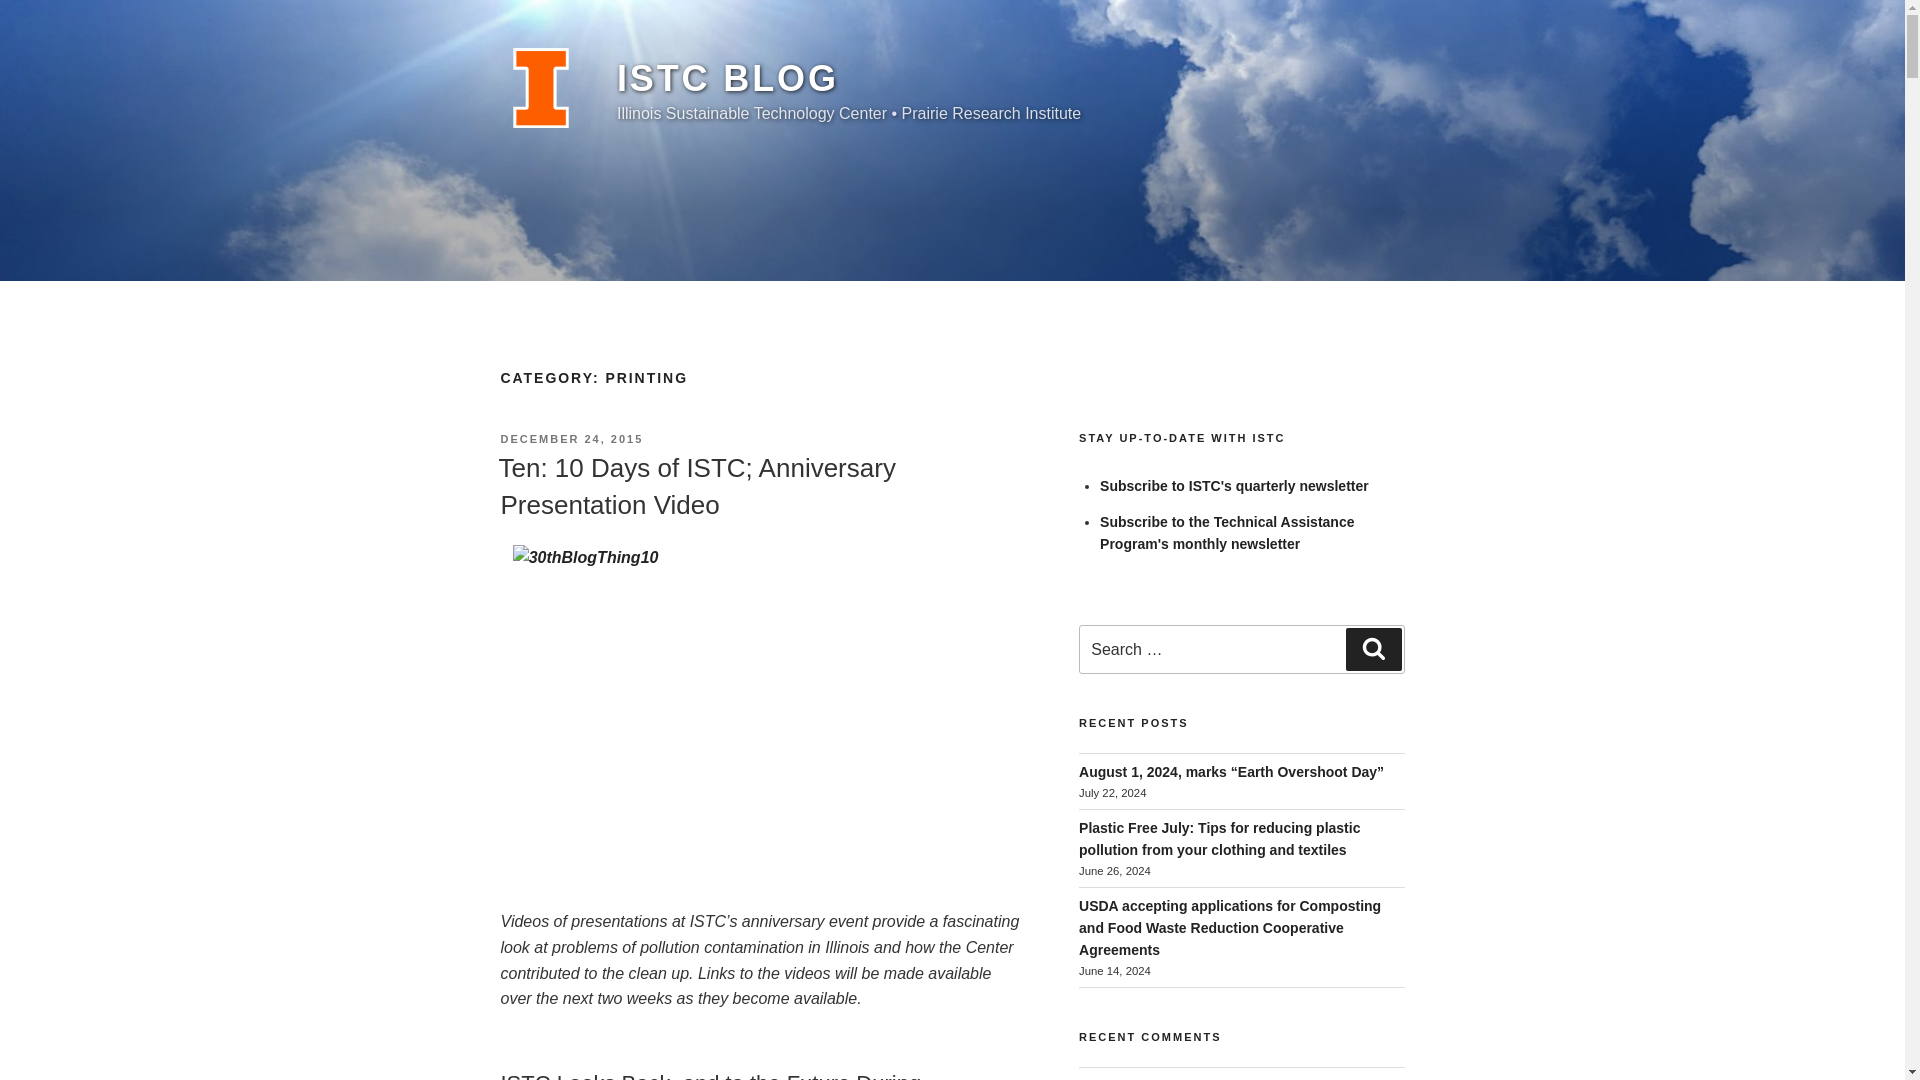 This screenshot has width=1920, height=1080. I want to click on Ten: 10 Days of ISTC; Anniversary Presentation Video, so click(696, 486).